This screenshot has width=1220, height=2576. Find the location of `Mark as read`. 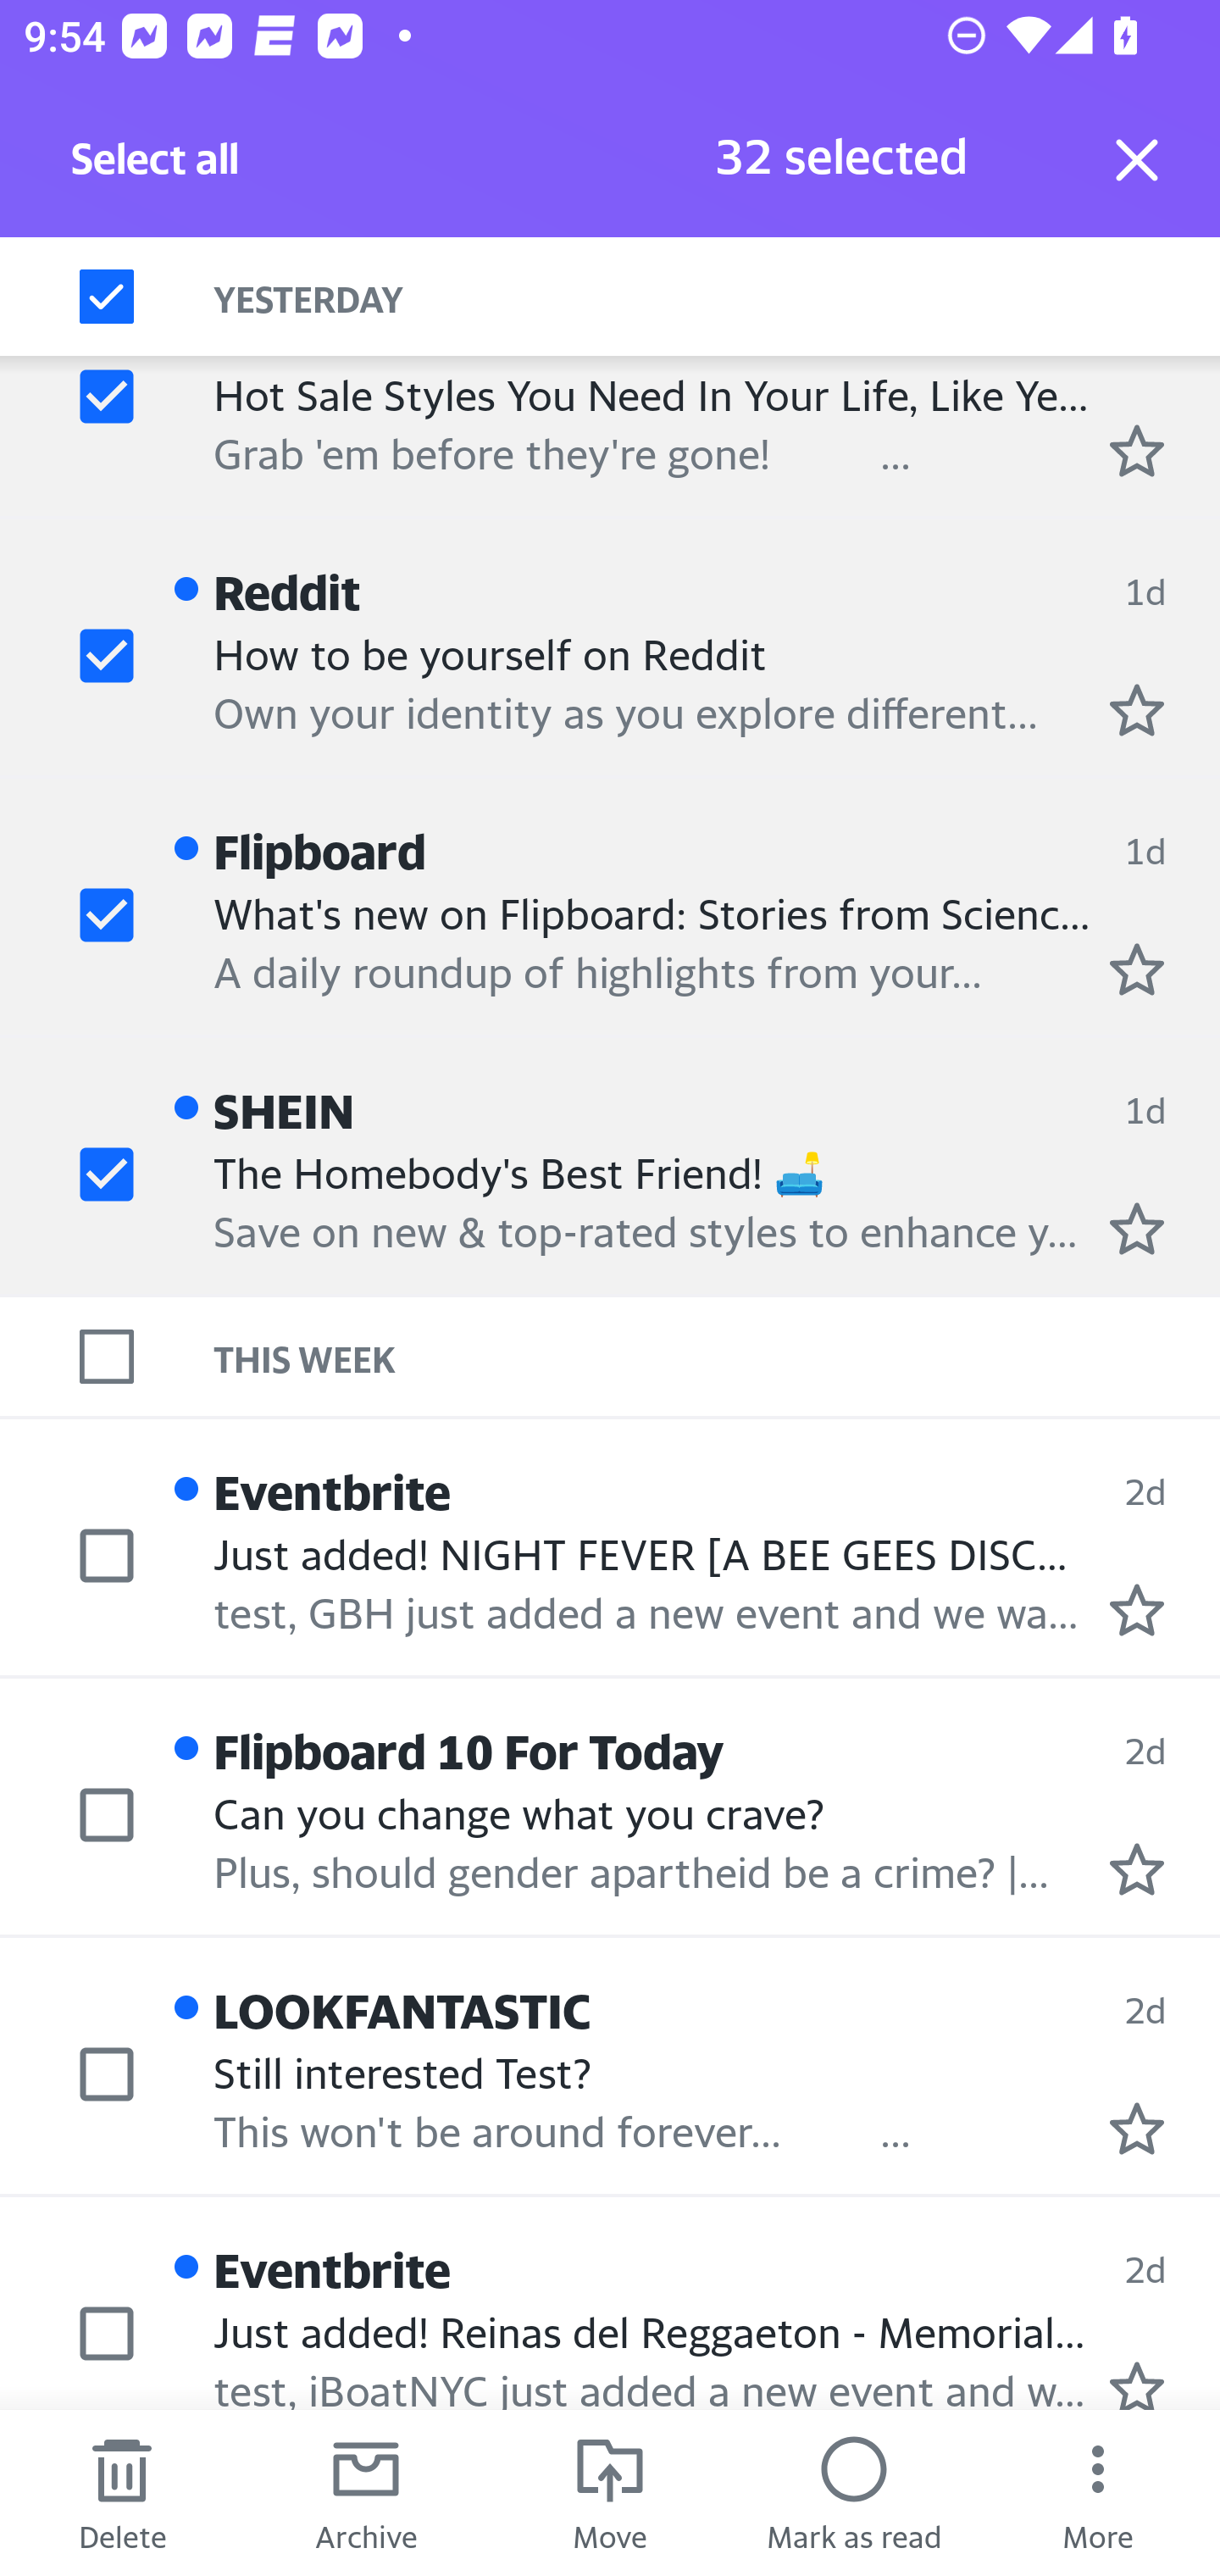

Mark as read is located at coordinates (854, 2493).